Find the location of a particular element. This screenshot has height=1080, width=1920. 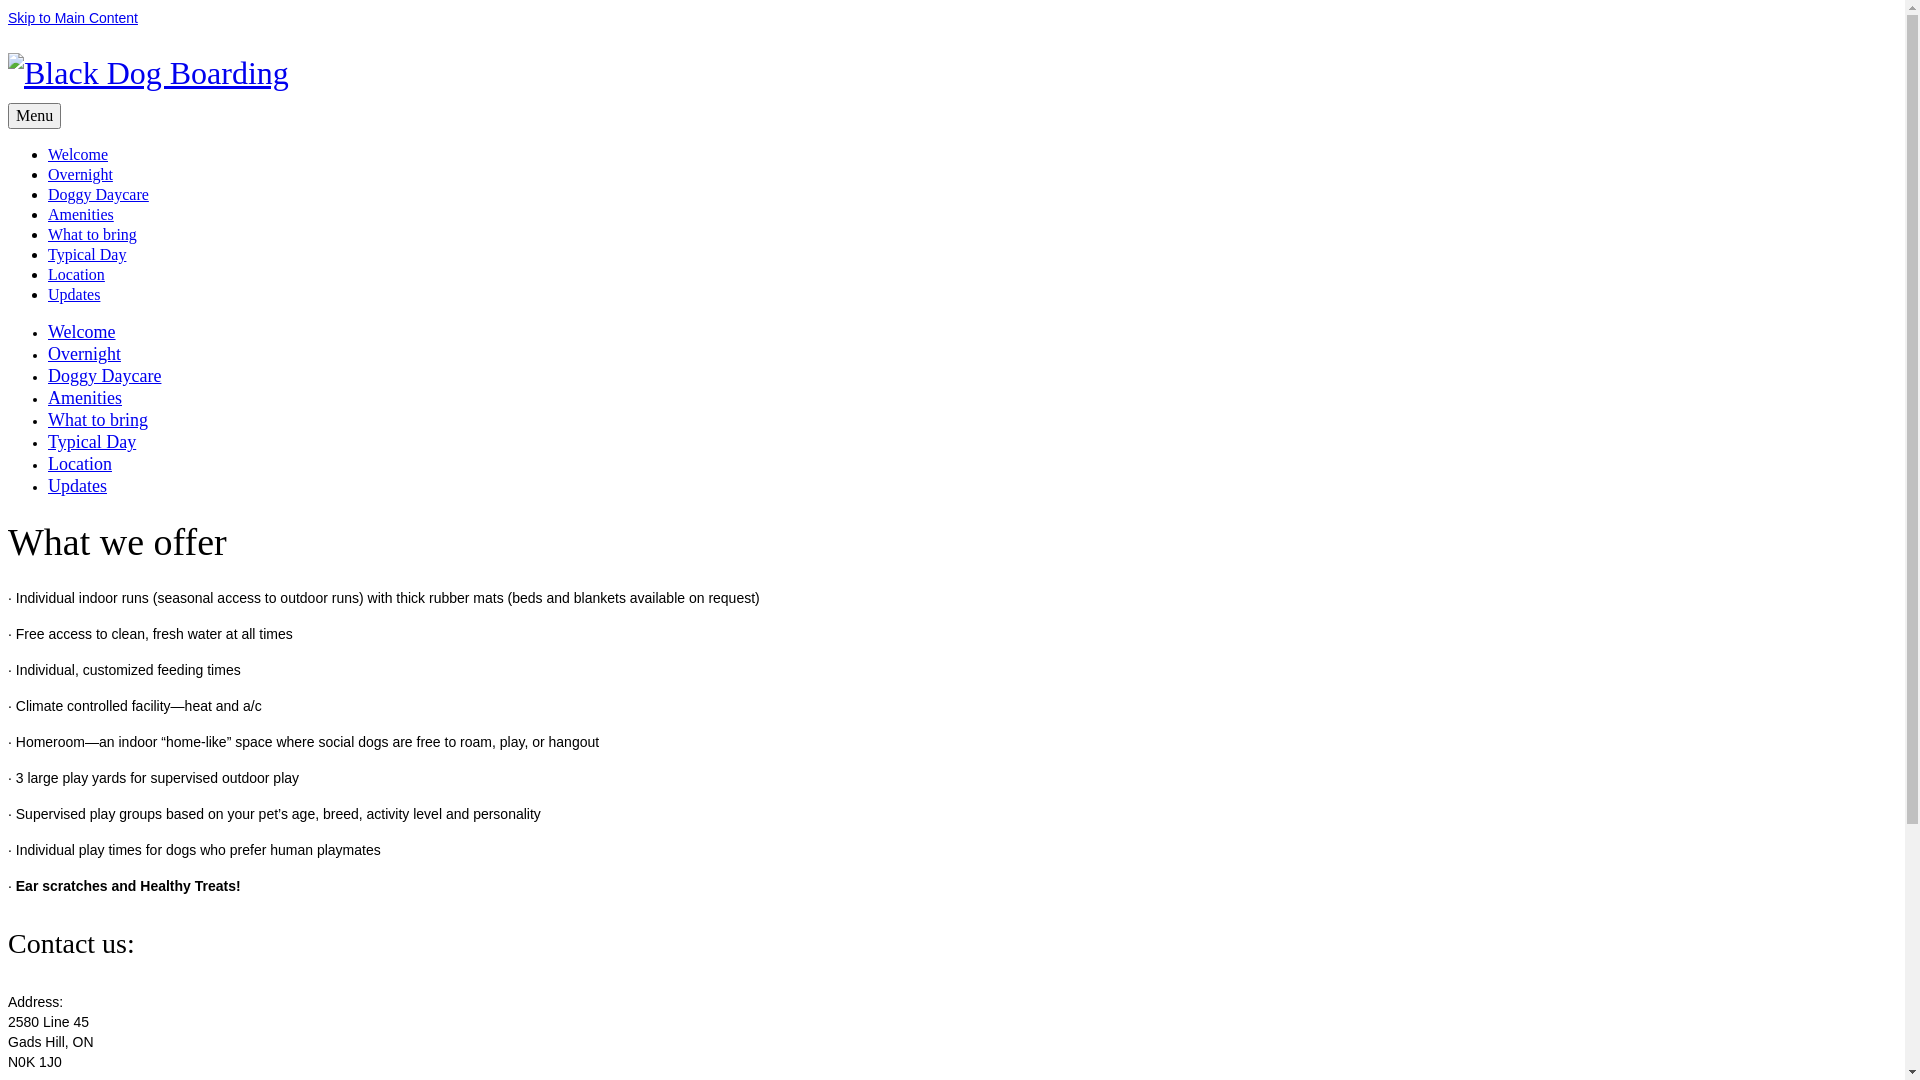

What to bring is located at coordinates (98, 420).